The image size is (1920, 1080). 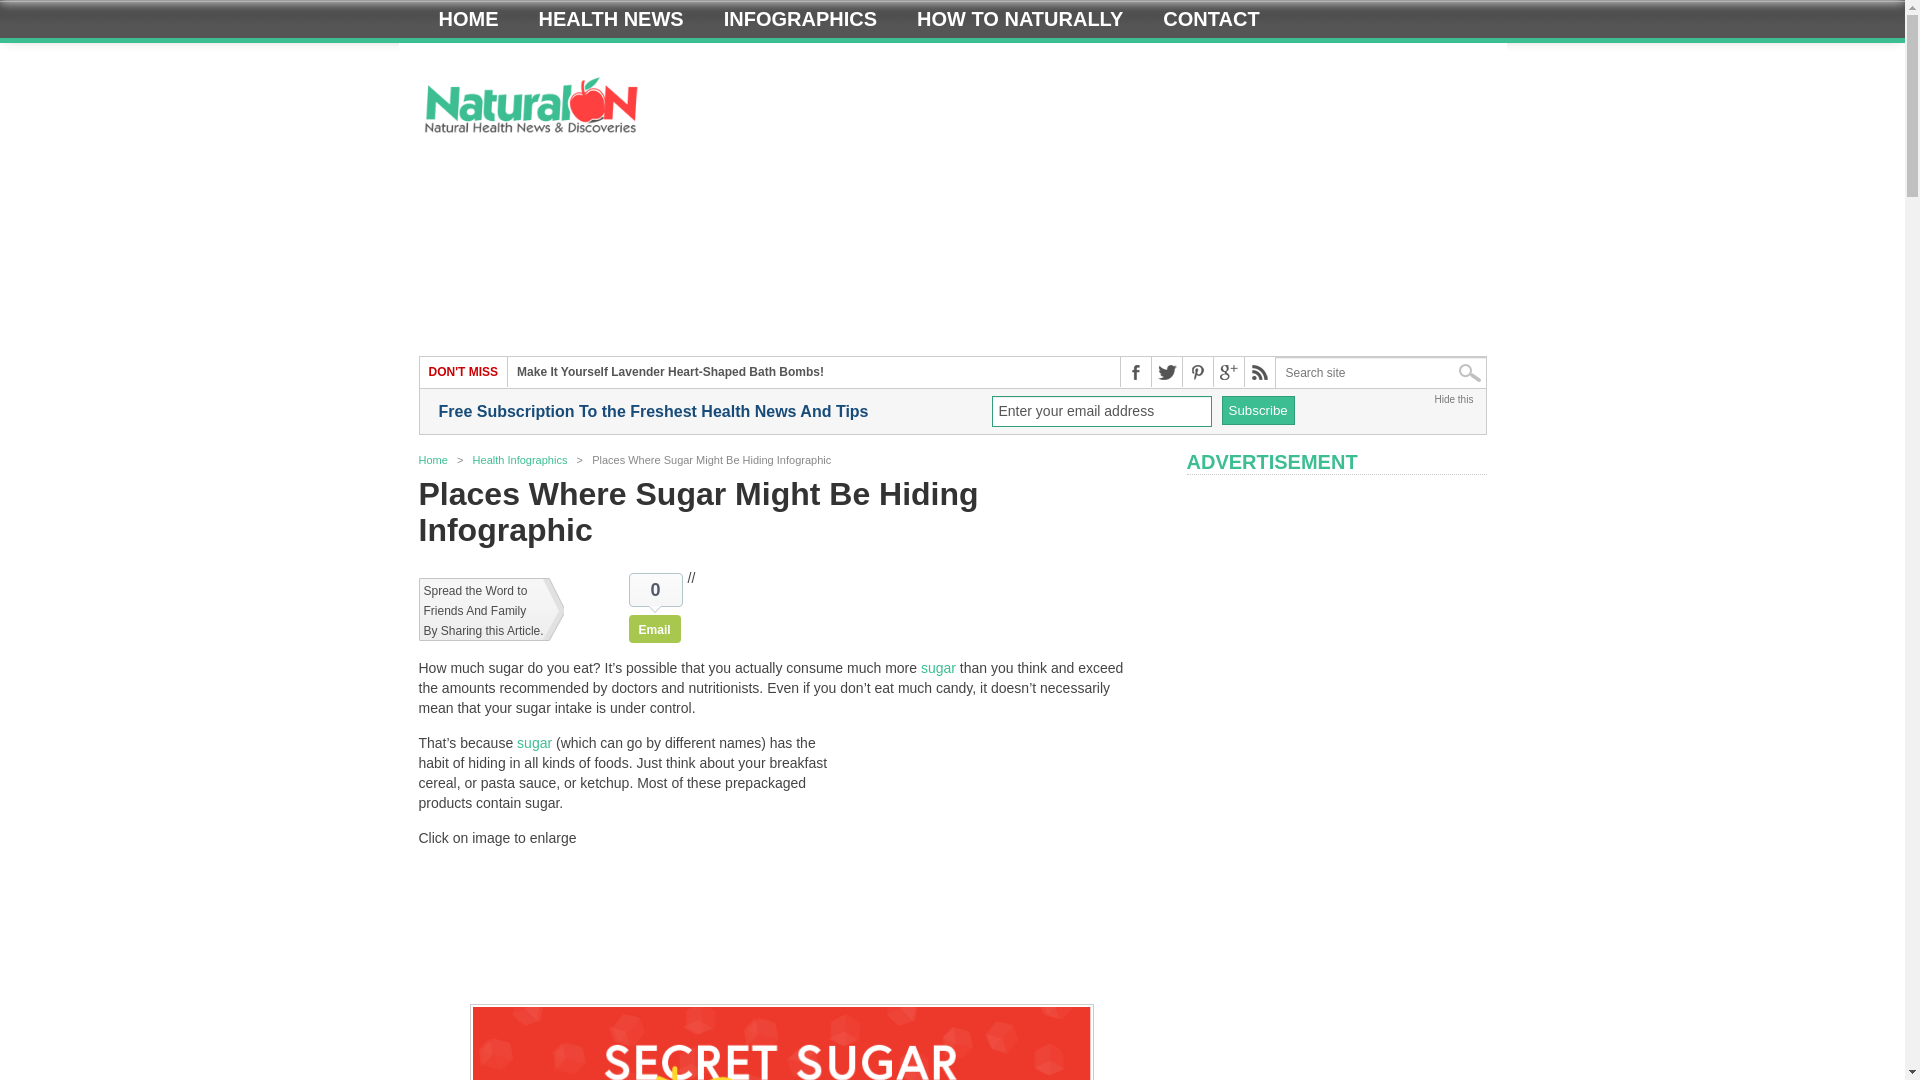 What do you see at coordinates (1381, 372) in the screenshot?
I see `Search site` at bounding box center [1381, 372].